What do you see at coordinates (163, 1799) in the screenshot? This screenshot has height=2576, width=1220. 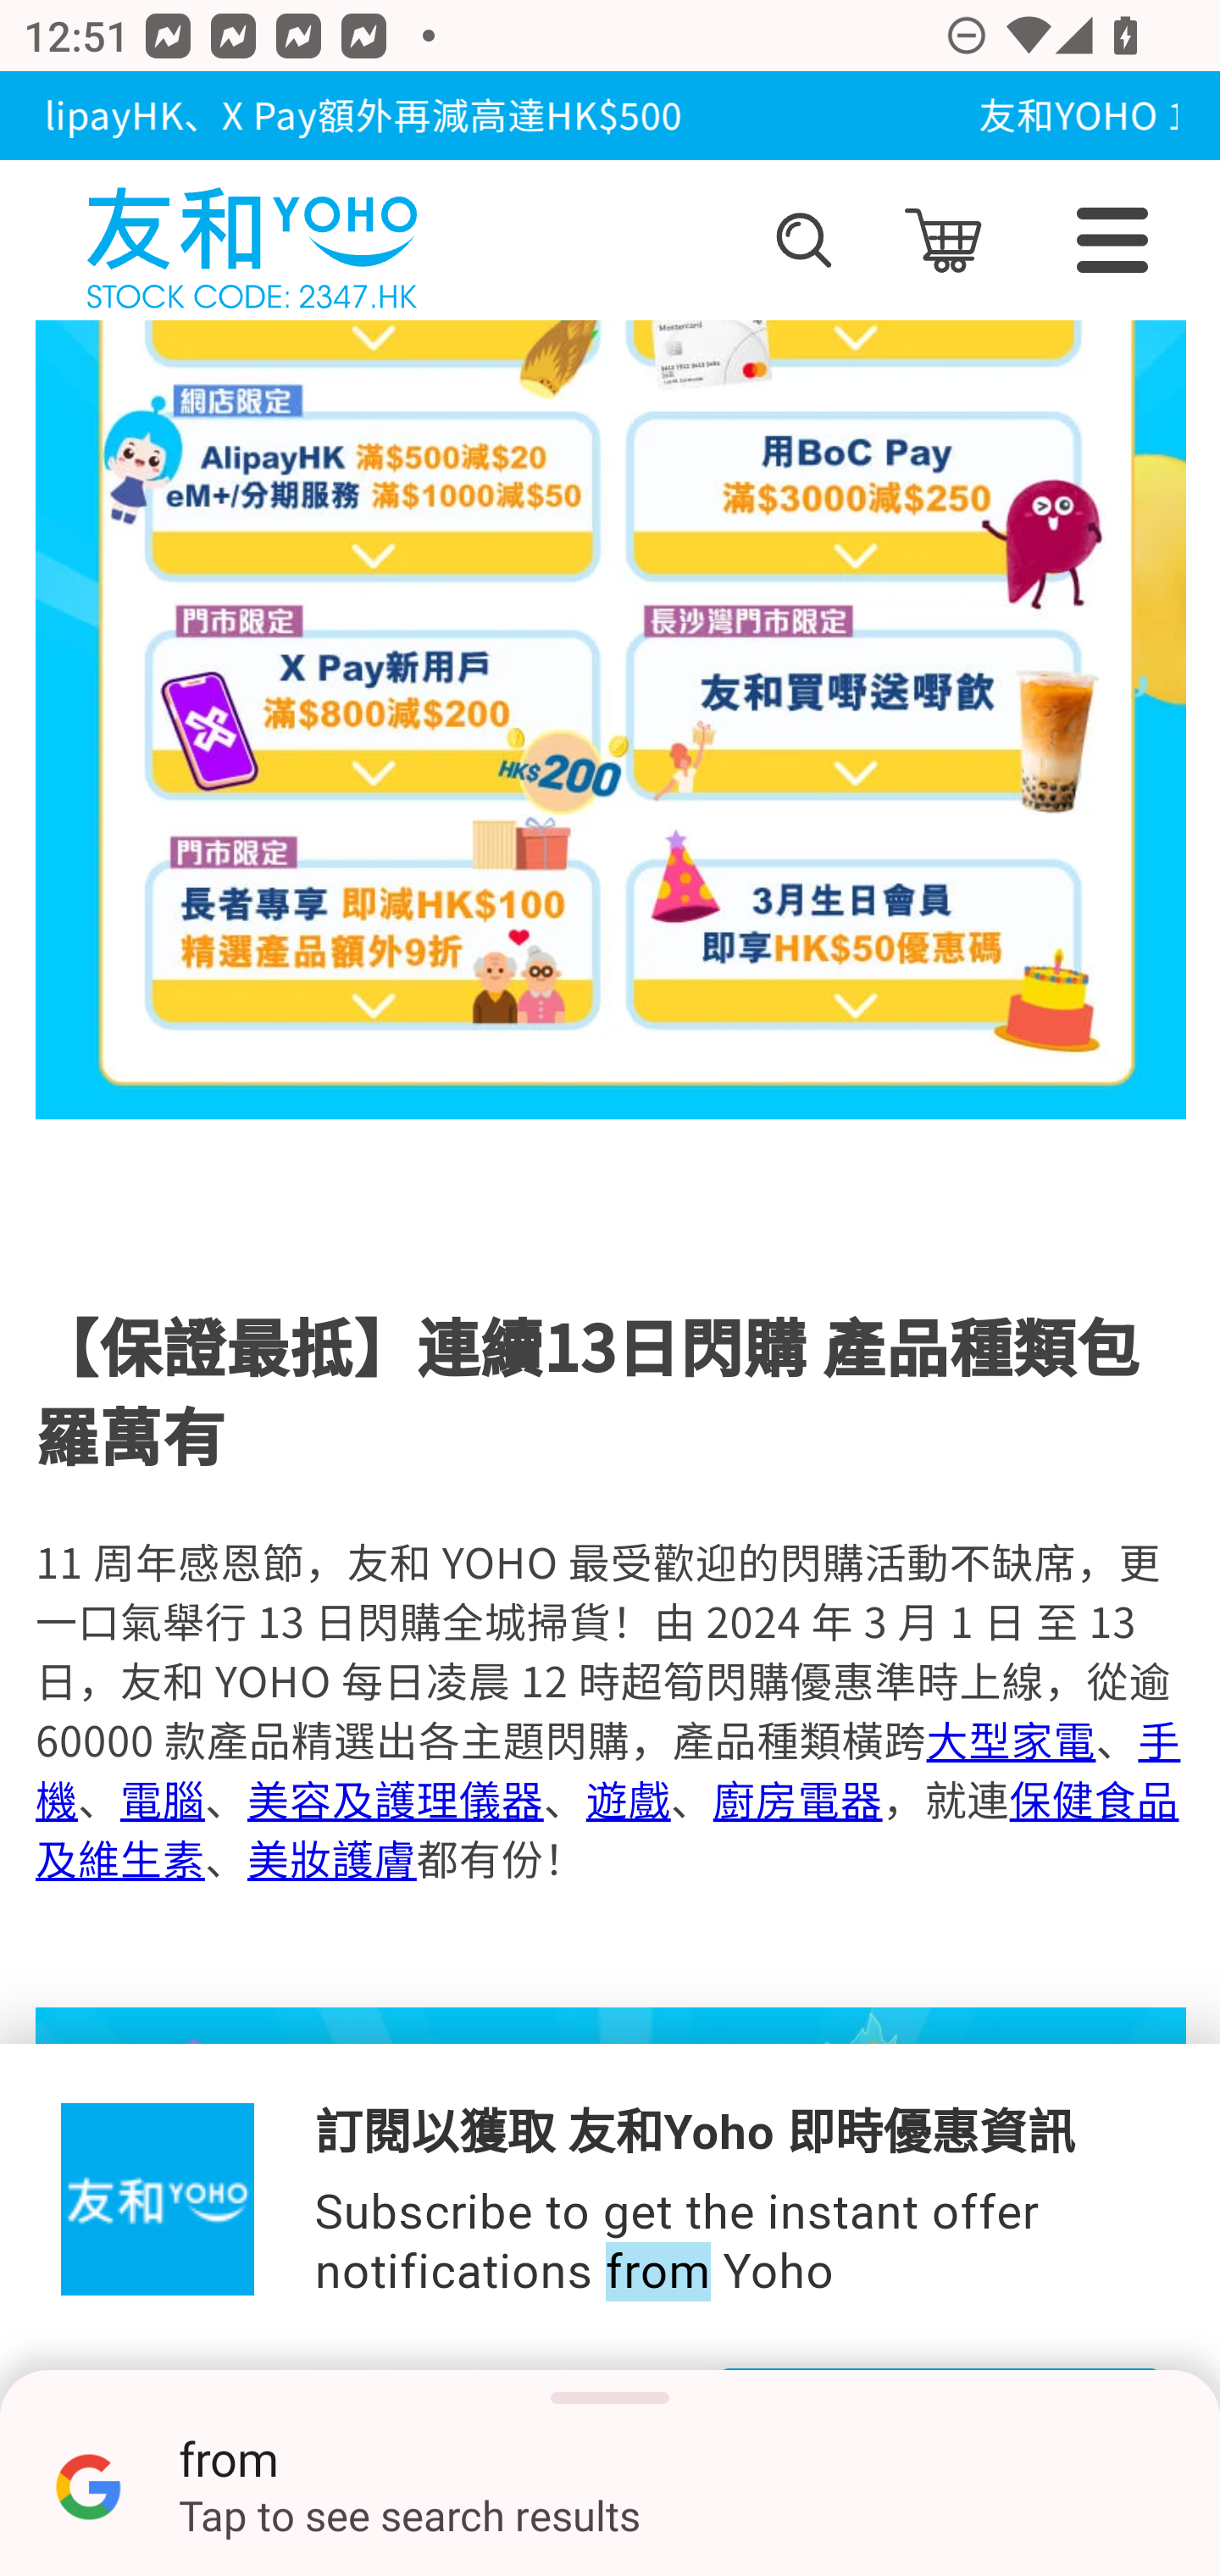 I see `電腦` at bounding box center [163, 1799].